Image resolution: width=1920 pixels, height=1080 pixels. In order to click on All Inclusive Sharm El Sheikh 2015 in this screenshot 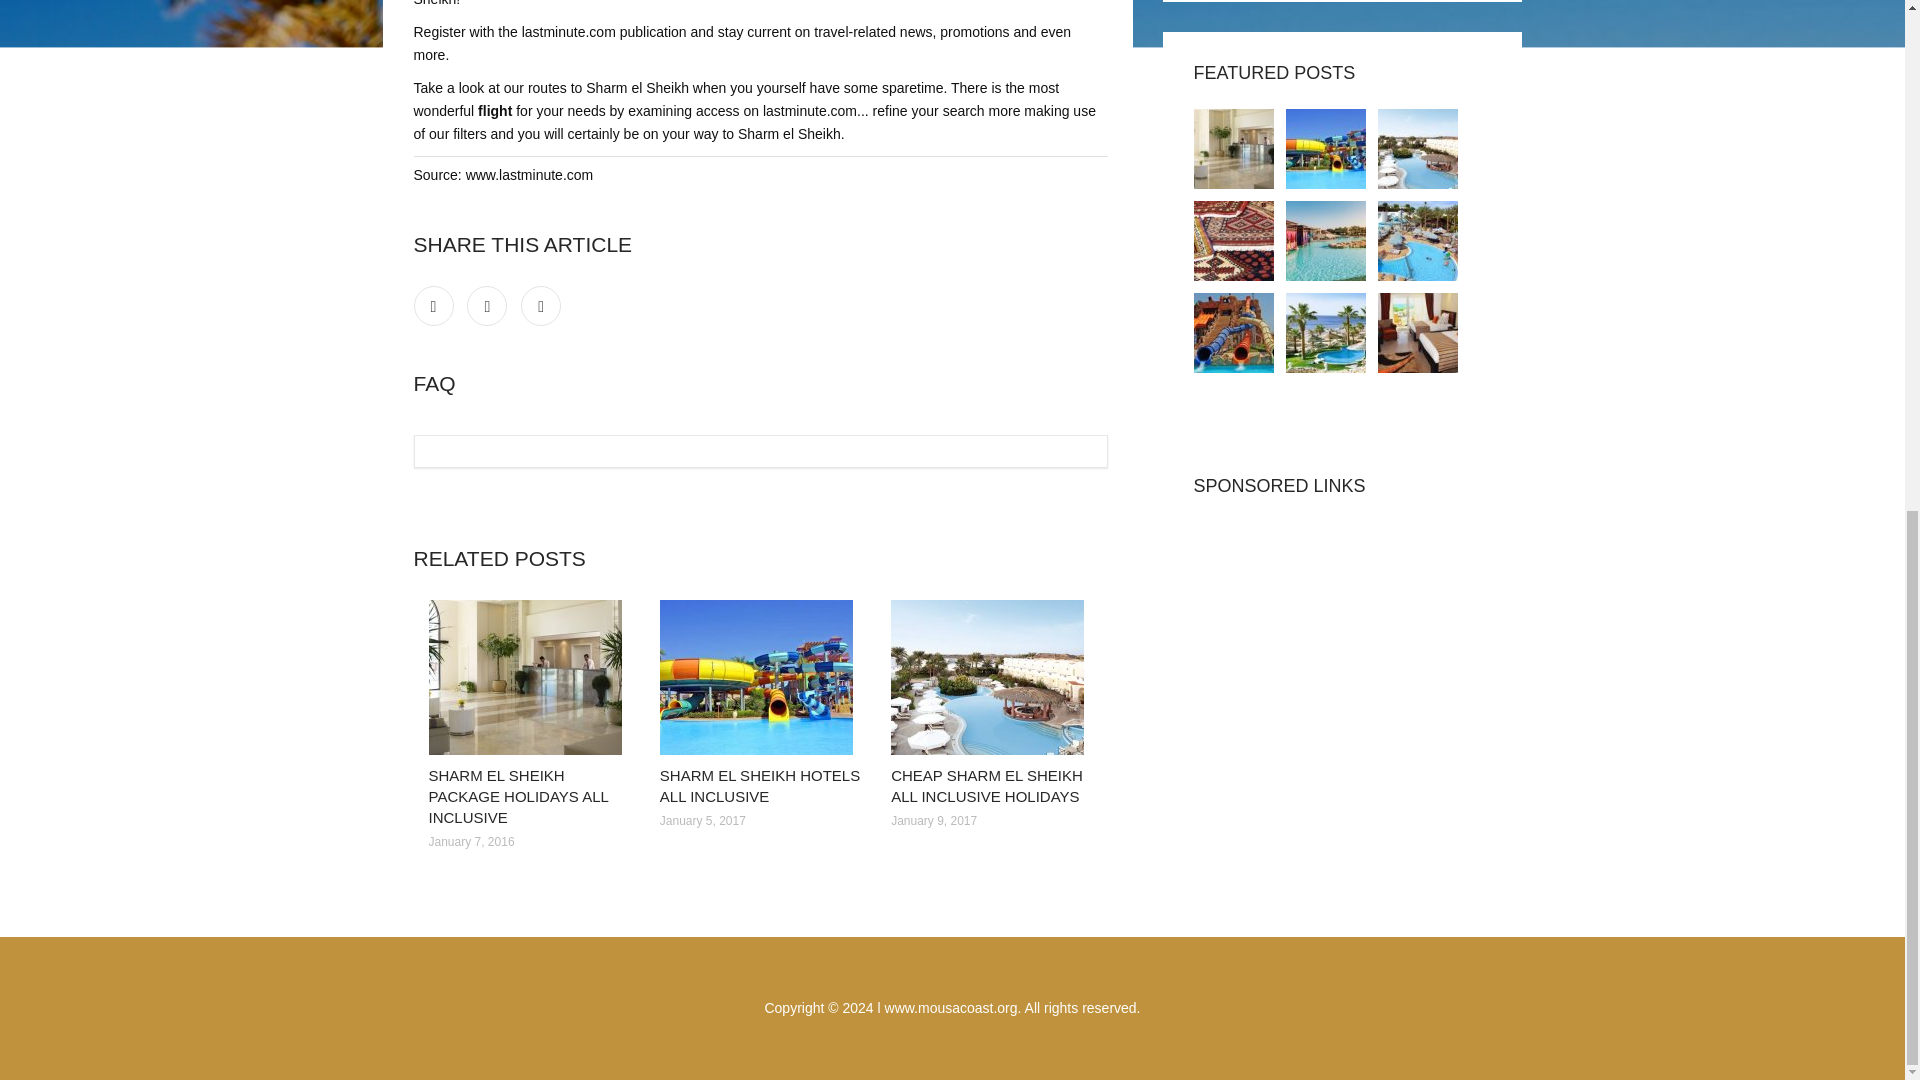, I will do `click(1326, 240)`.